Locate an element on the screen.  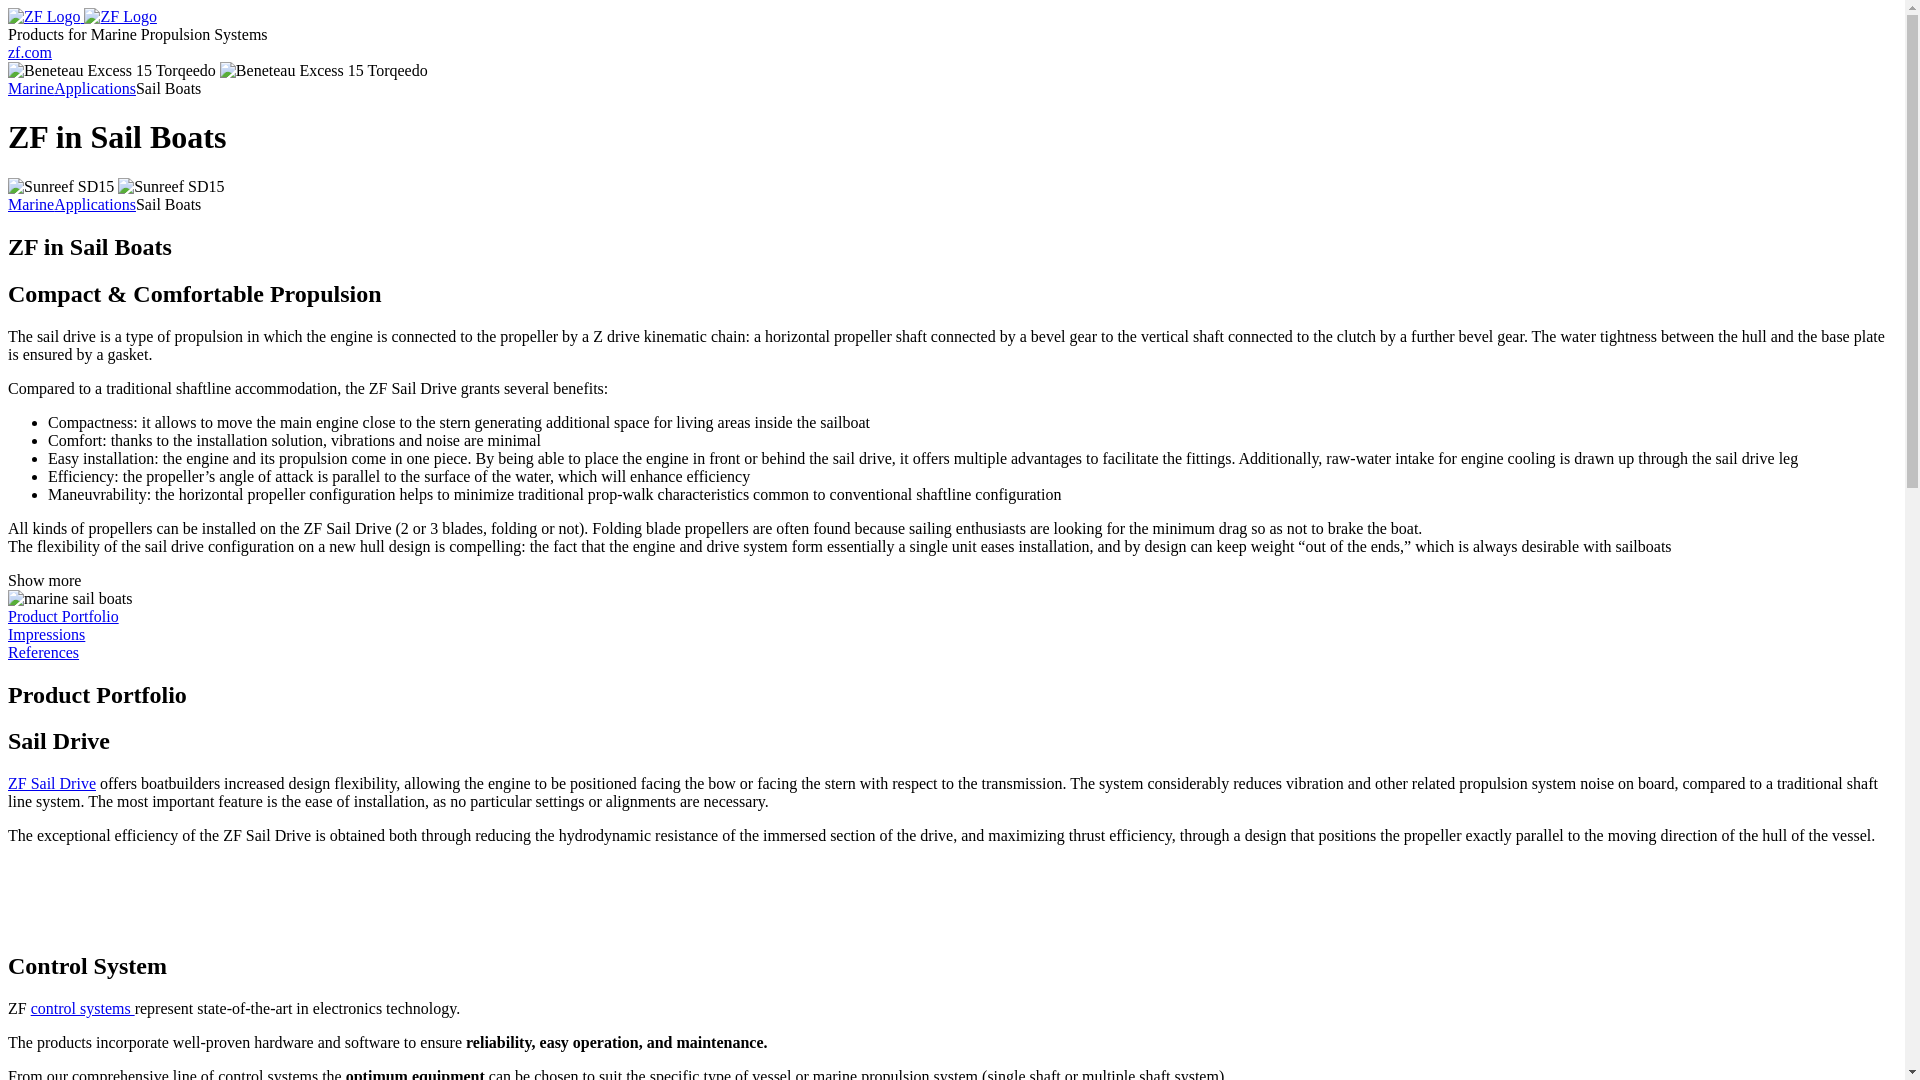
zf.com is located at coordinates (29, 52).